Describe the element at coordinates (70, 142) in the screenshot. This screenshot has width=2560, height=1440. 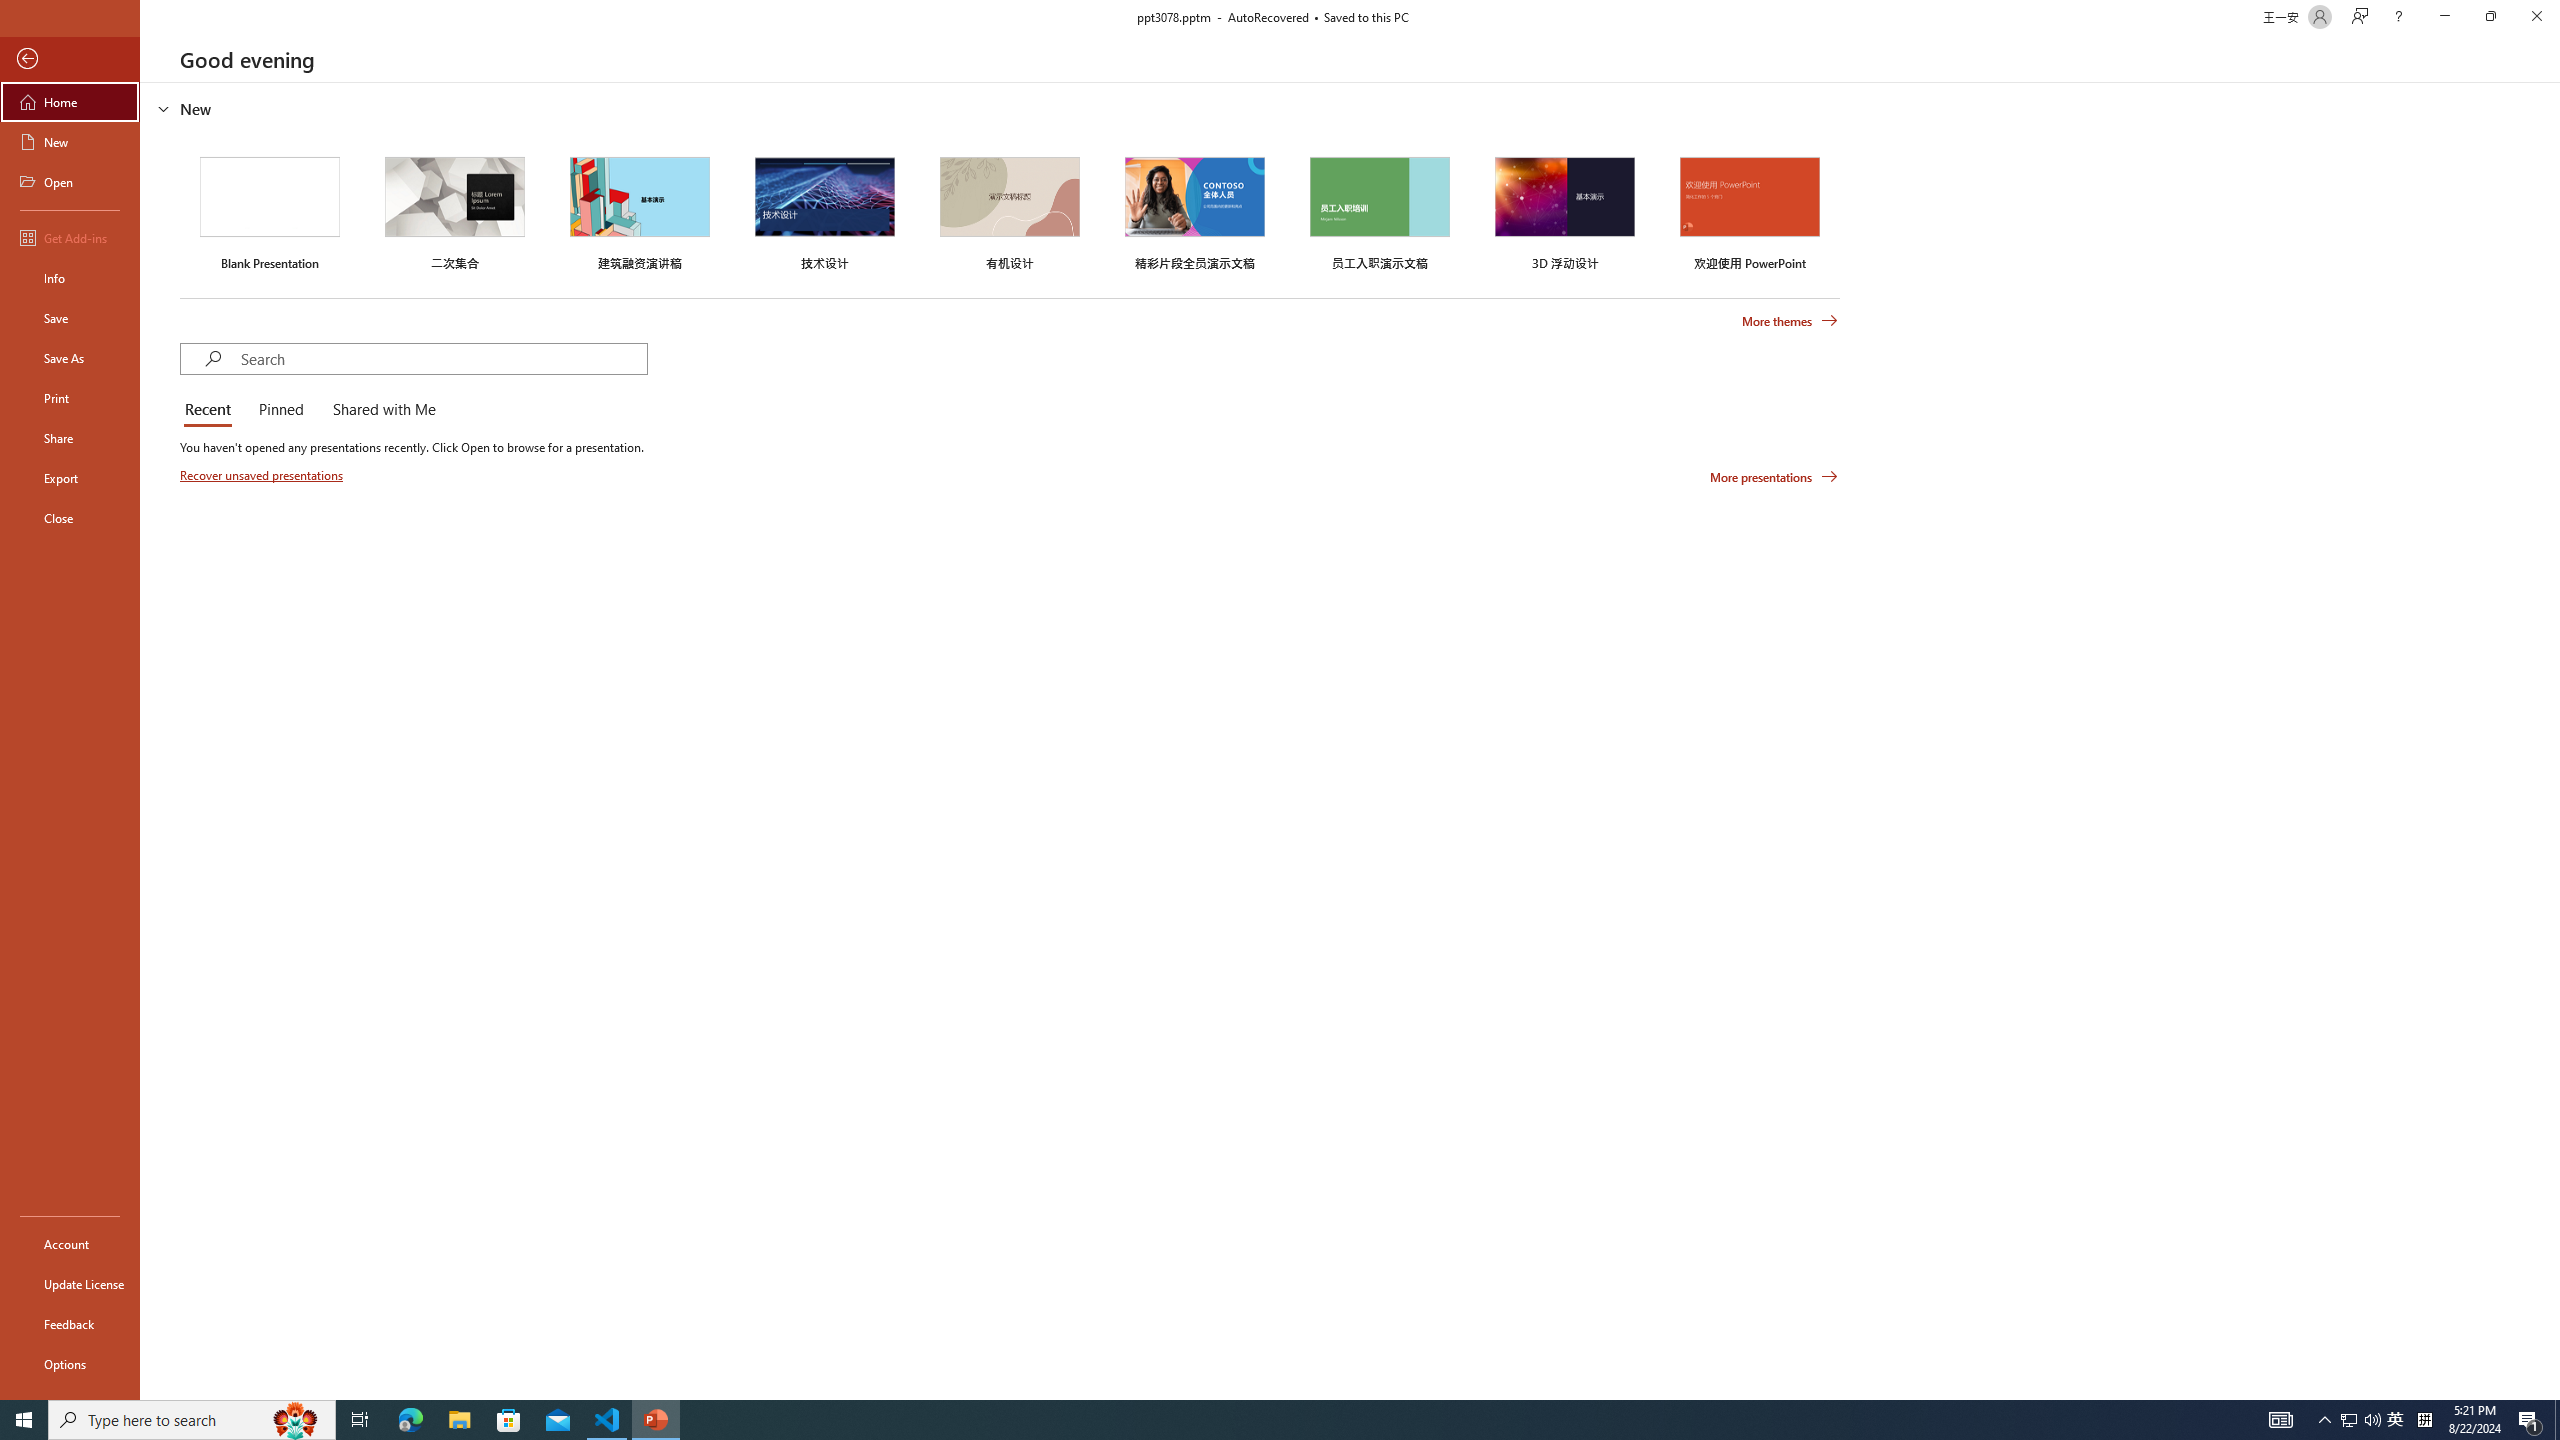
I see `New` at that location.